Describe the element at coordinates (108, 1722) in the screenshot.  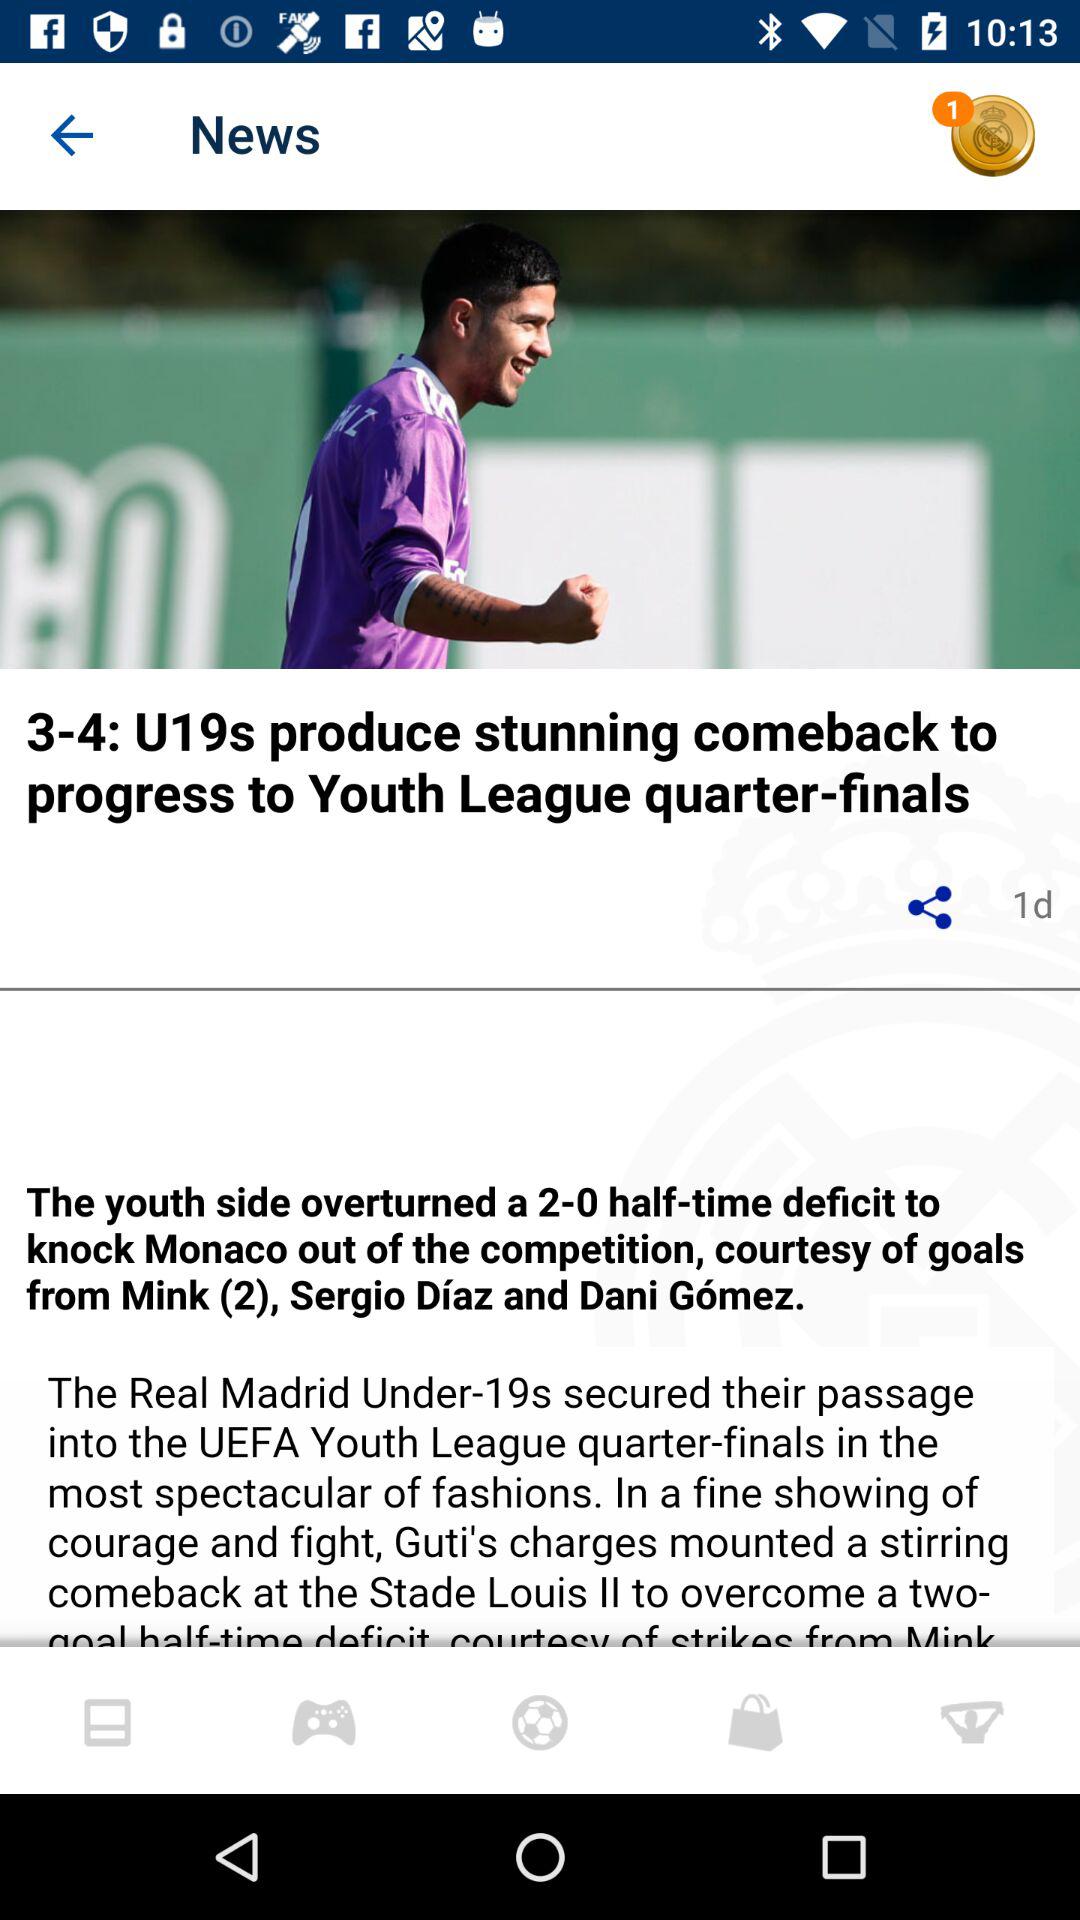
I see `click the first icon which is above the navigation bar` at that location.